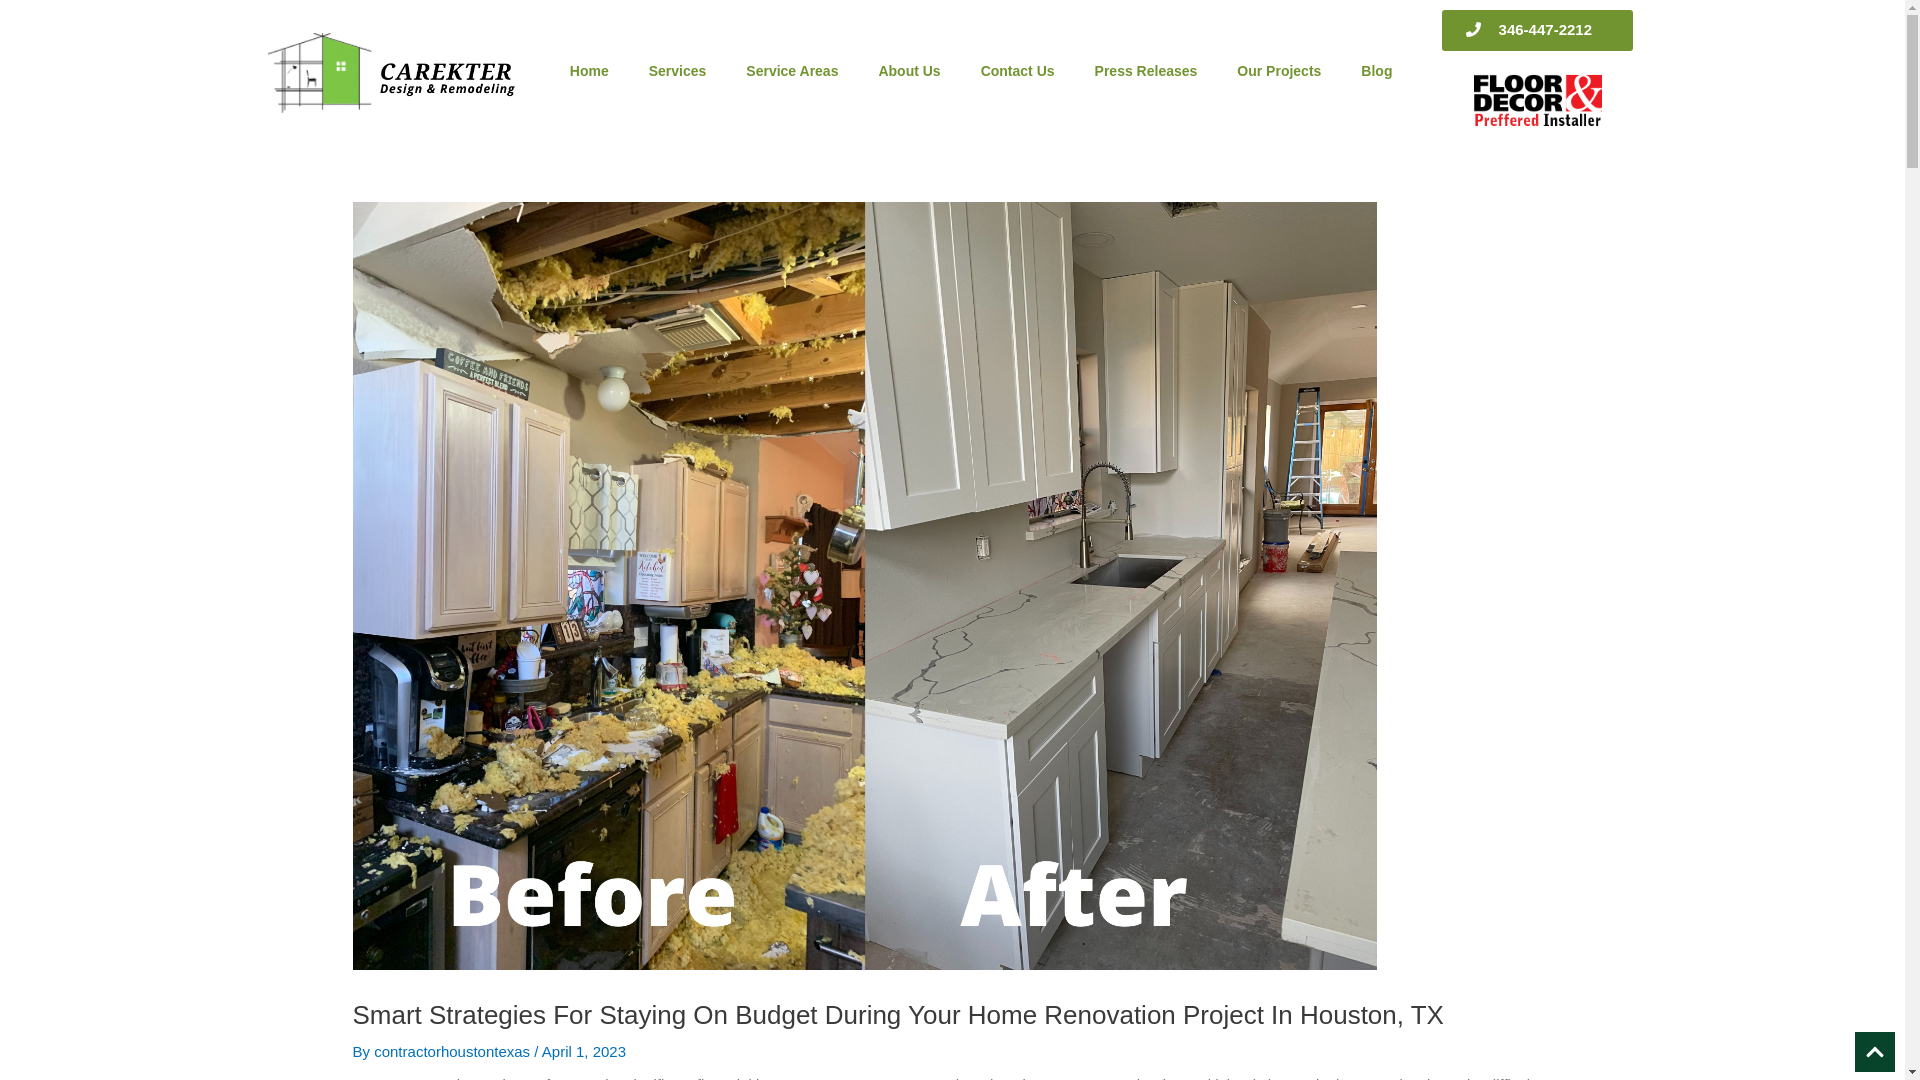 This screenshot has height=1080, width=1920. Describe the element at coordinates (909, 70) in the screenshot. I see `About Us` at that location.